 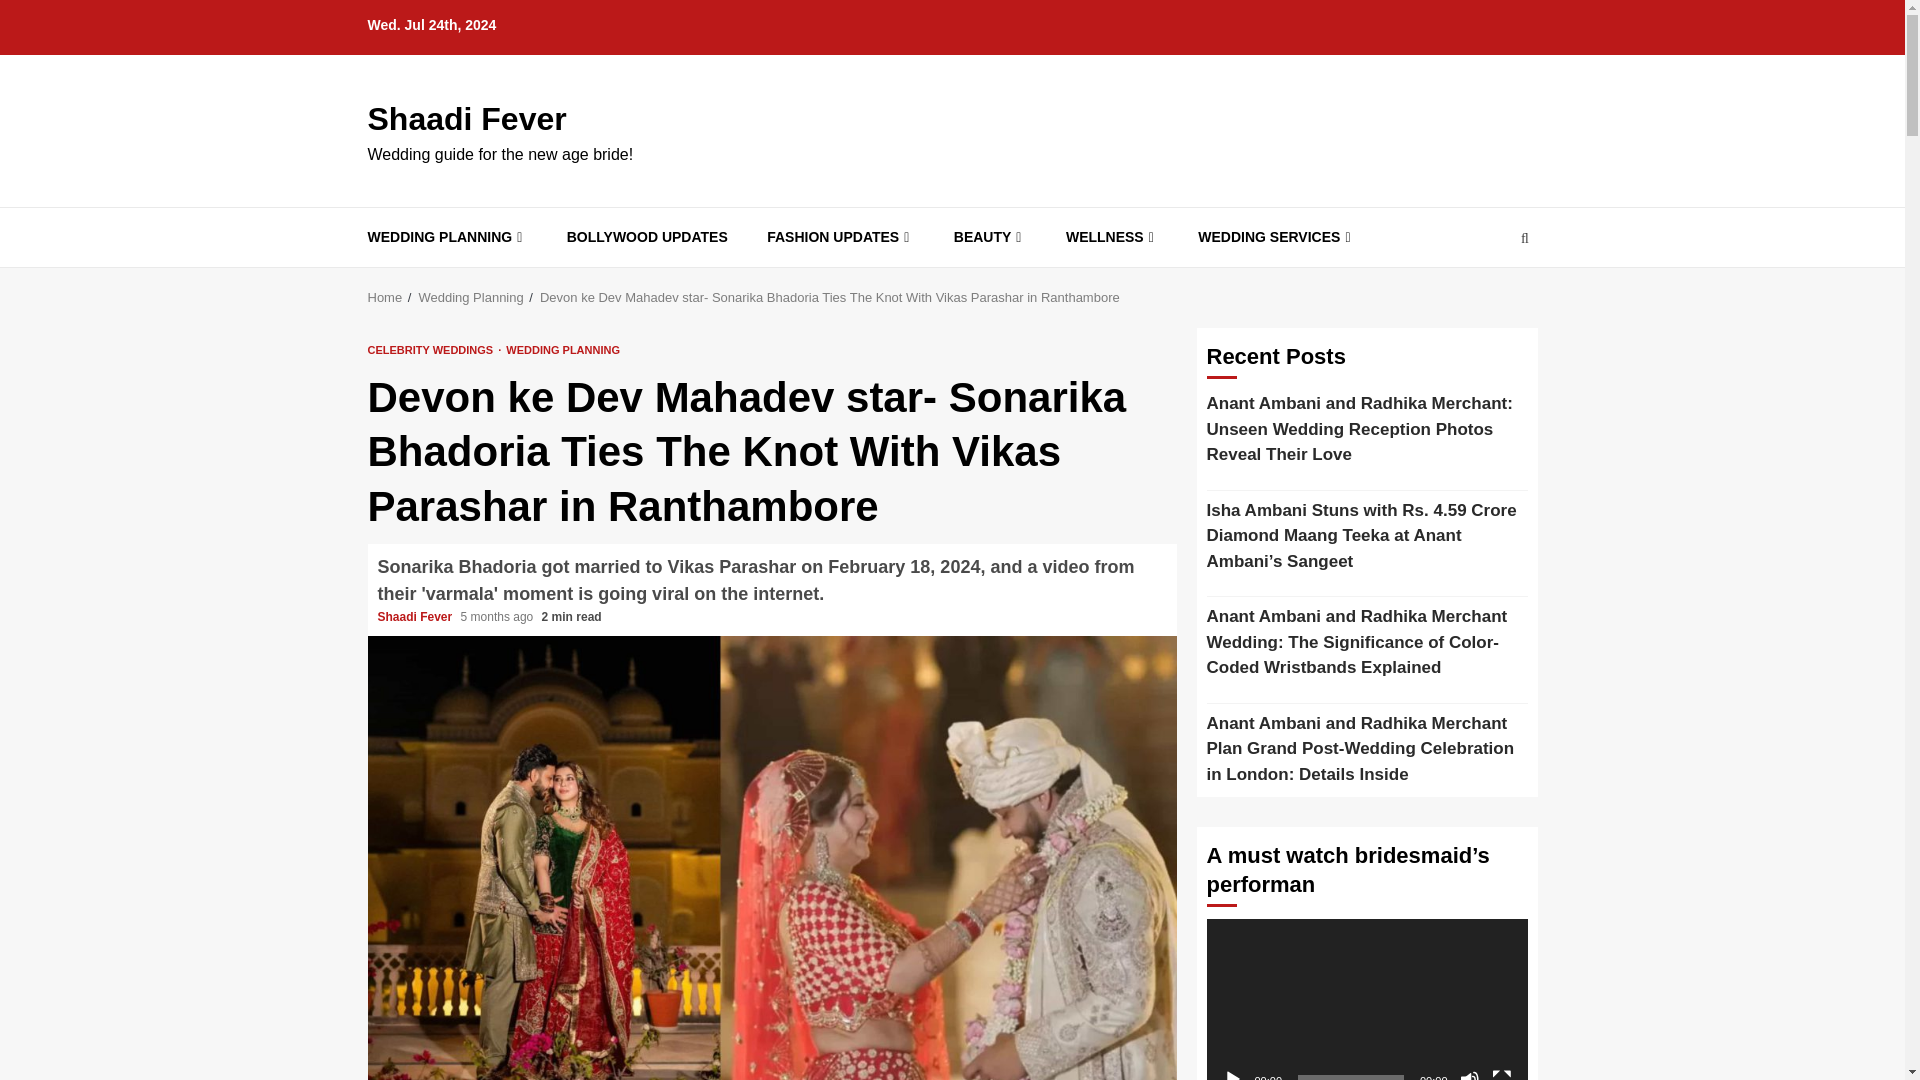 What do you see at coordinates (386, 297) in the screenshot?
I see `Home` at bounding box center [386, 297].